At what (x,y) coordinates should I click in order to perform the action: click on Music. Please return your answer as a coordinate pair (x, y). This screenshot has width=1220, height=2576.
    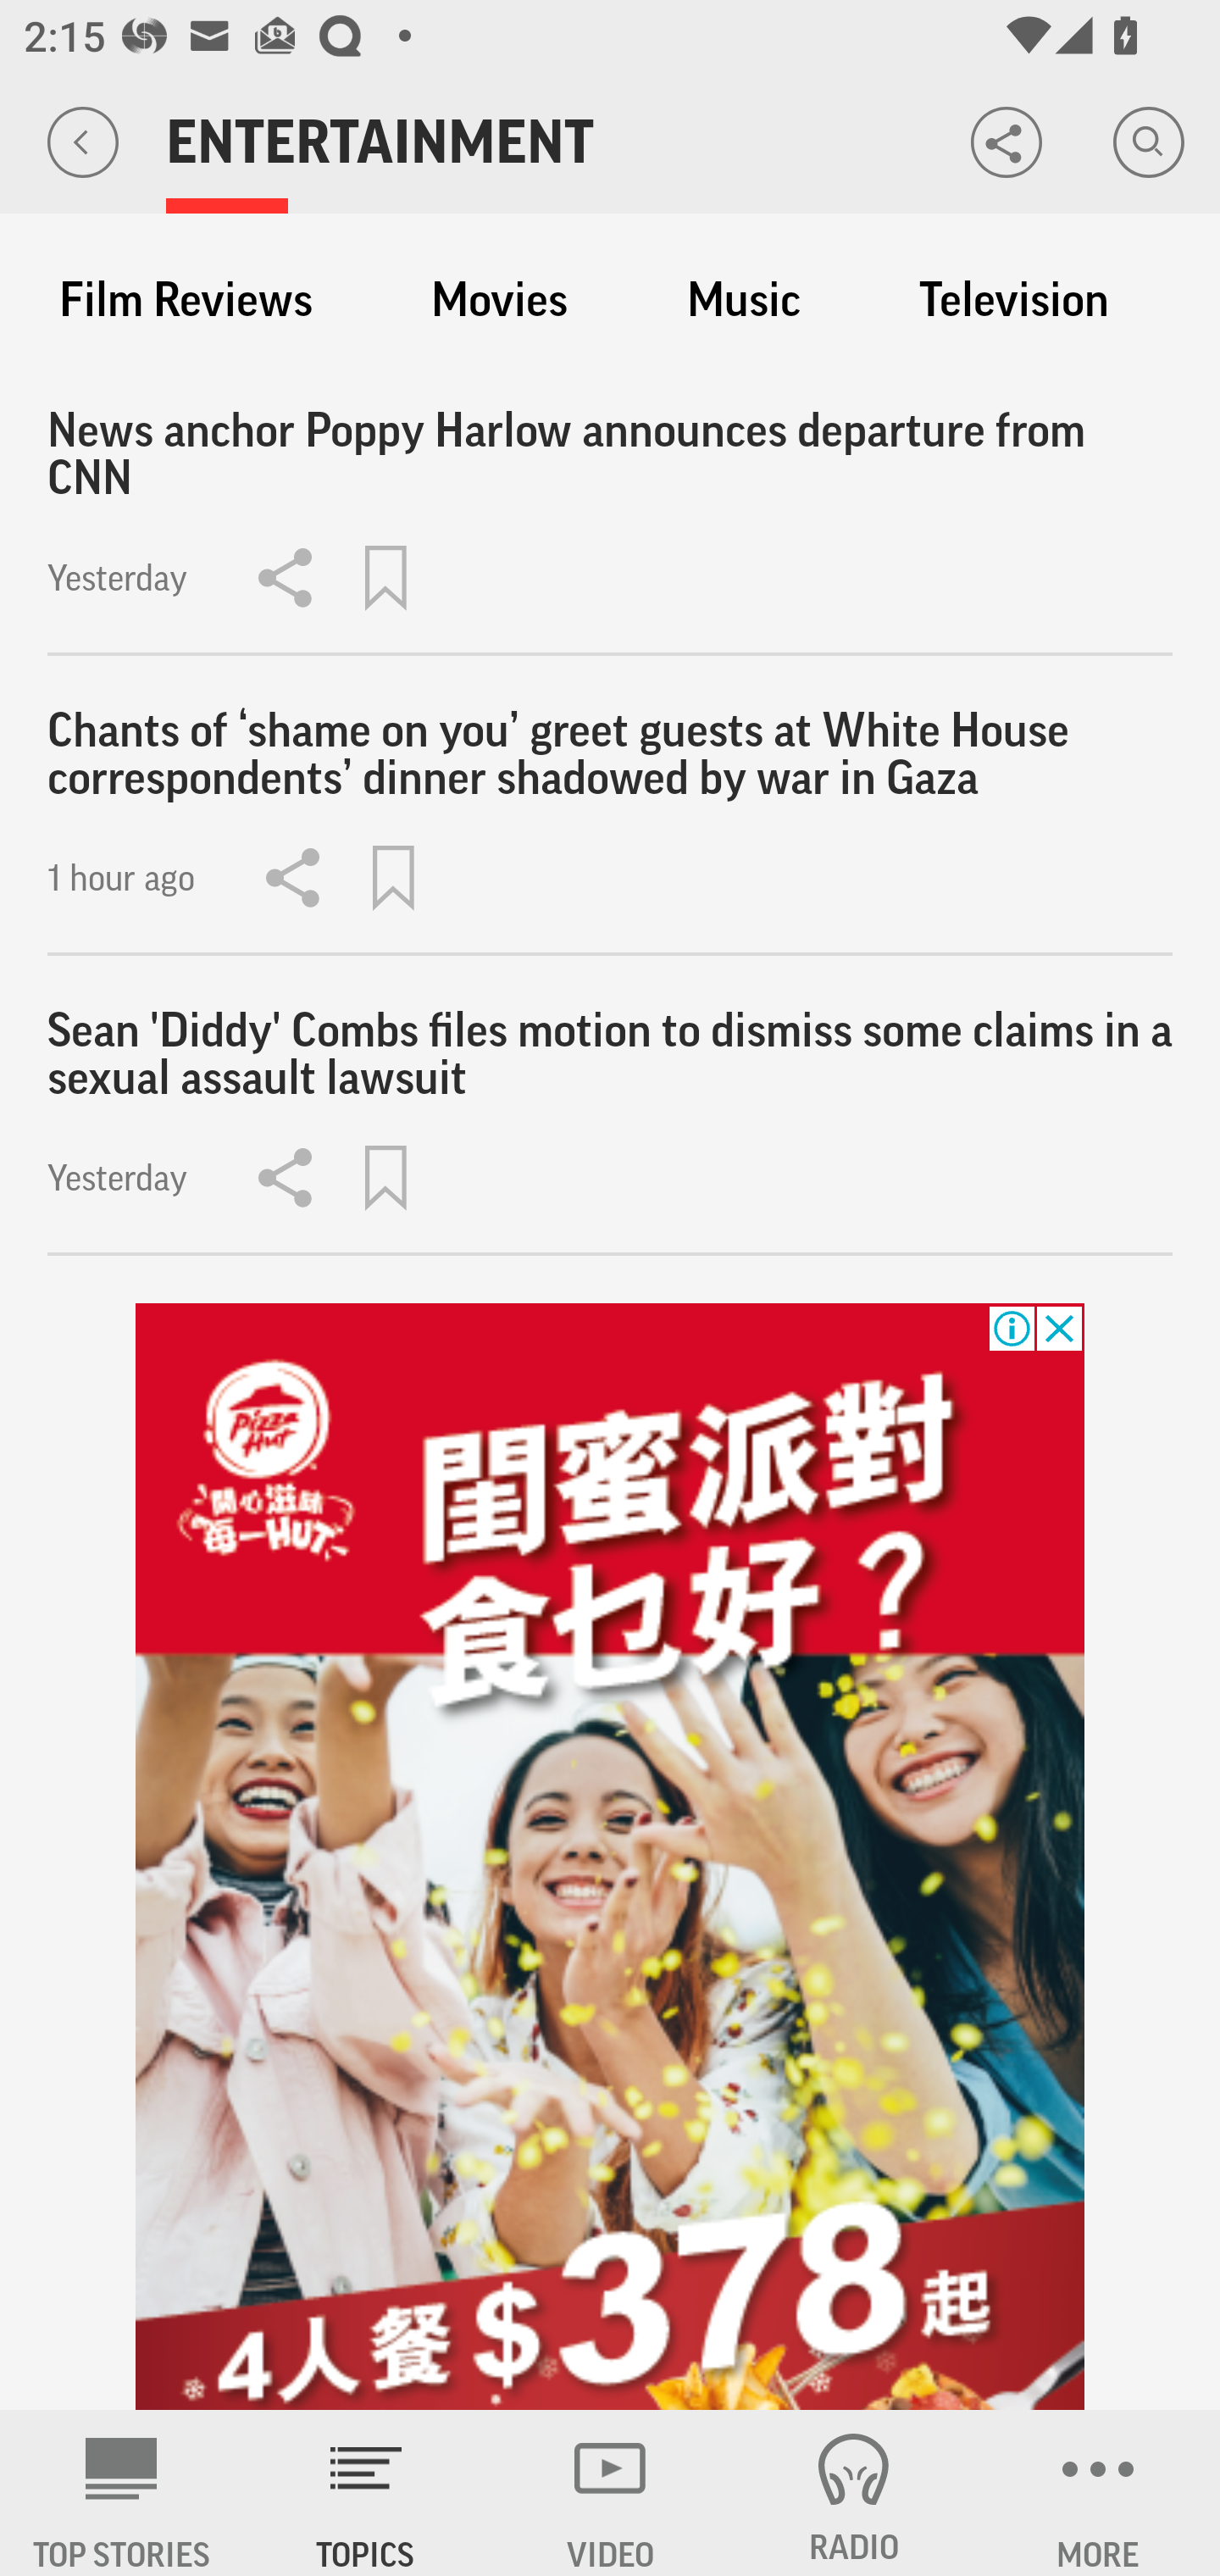
    Looking at the image, I should click on (744, 300).